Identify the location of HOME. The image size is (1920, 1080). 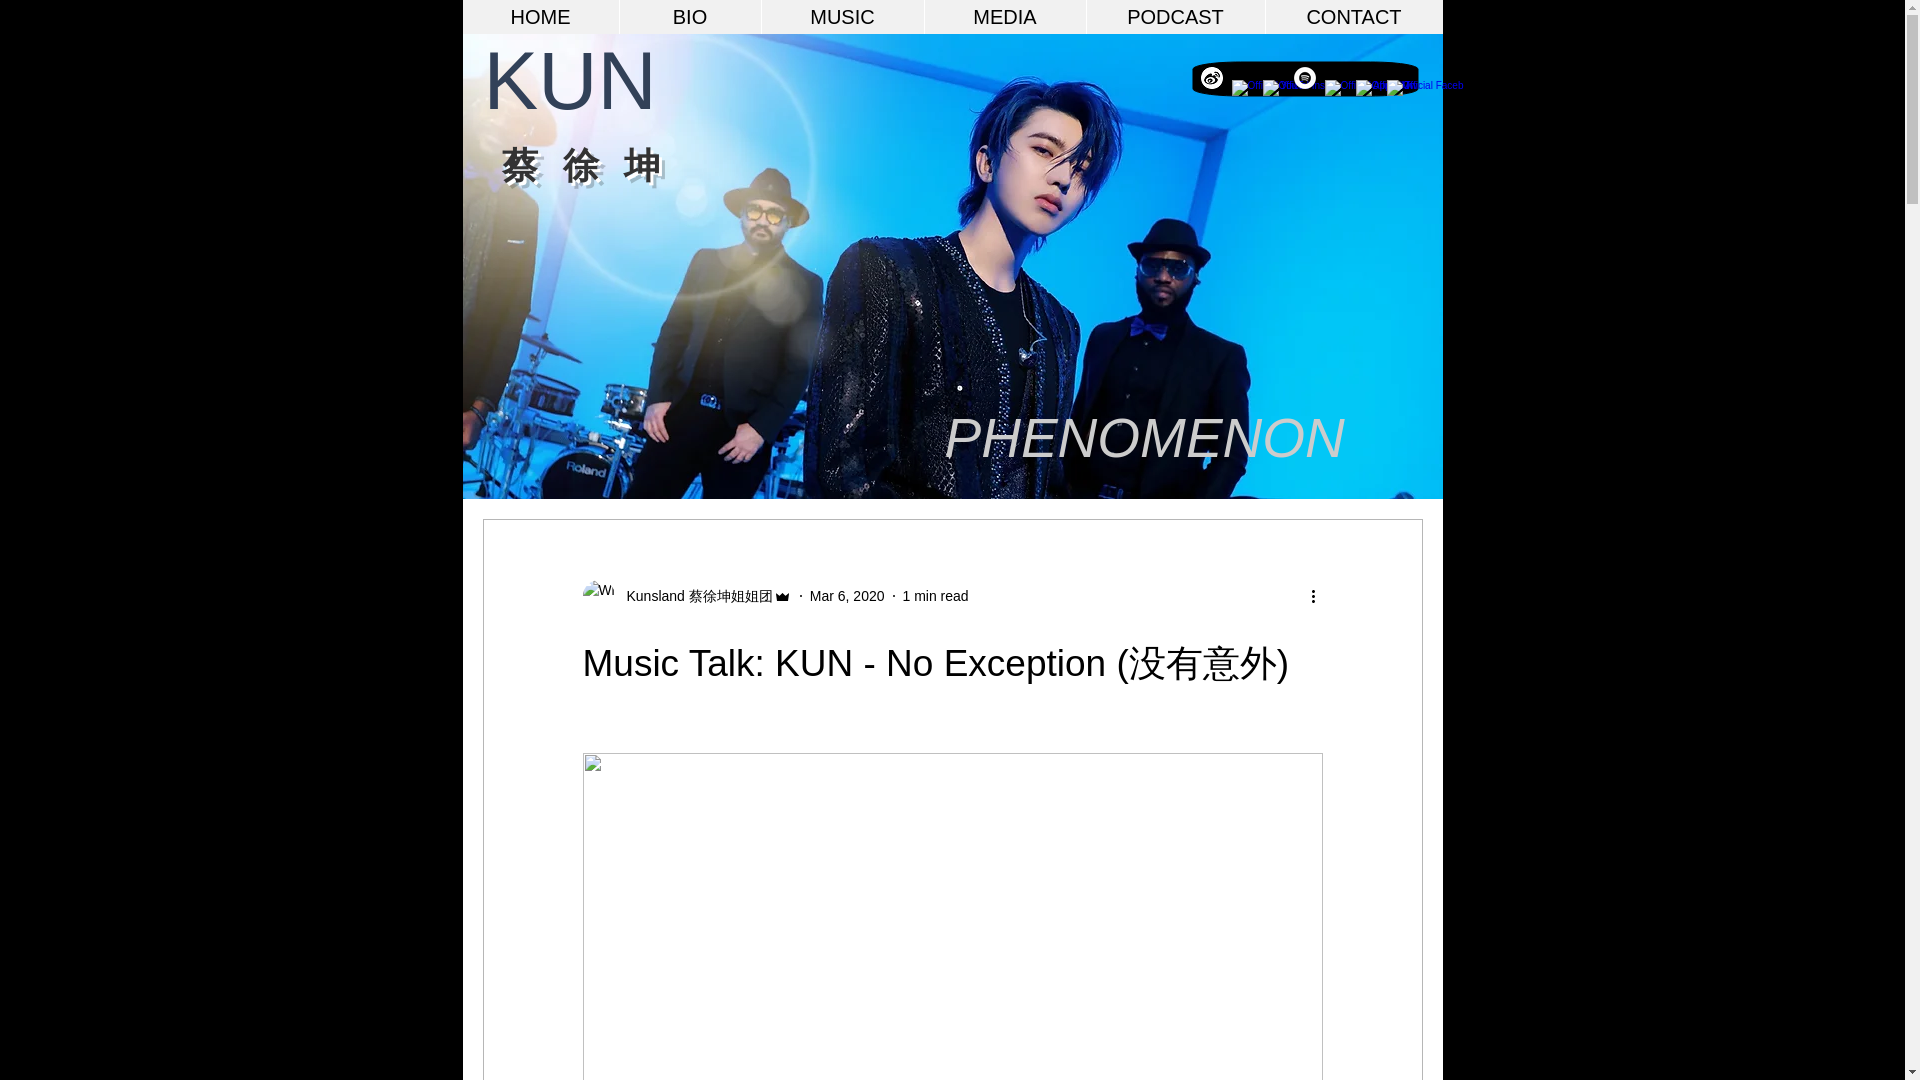
(540, 16).